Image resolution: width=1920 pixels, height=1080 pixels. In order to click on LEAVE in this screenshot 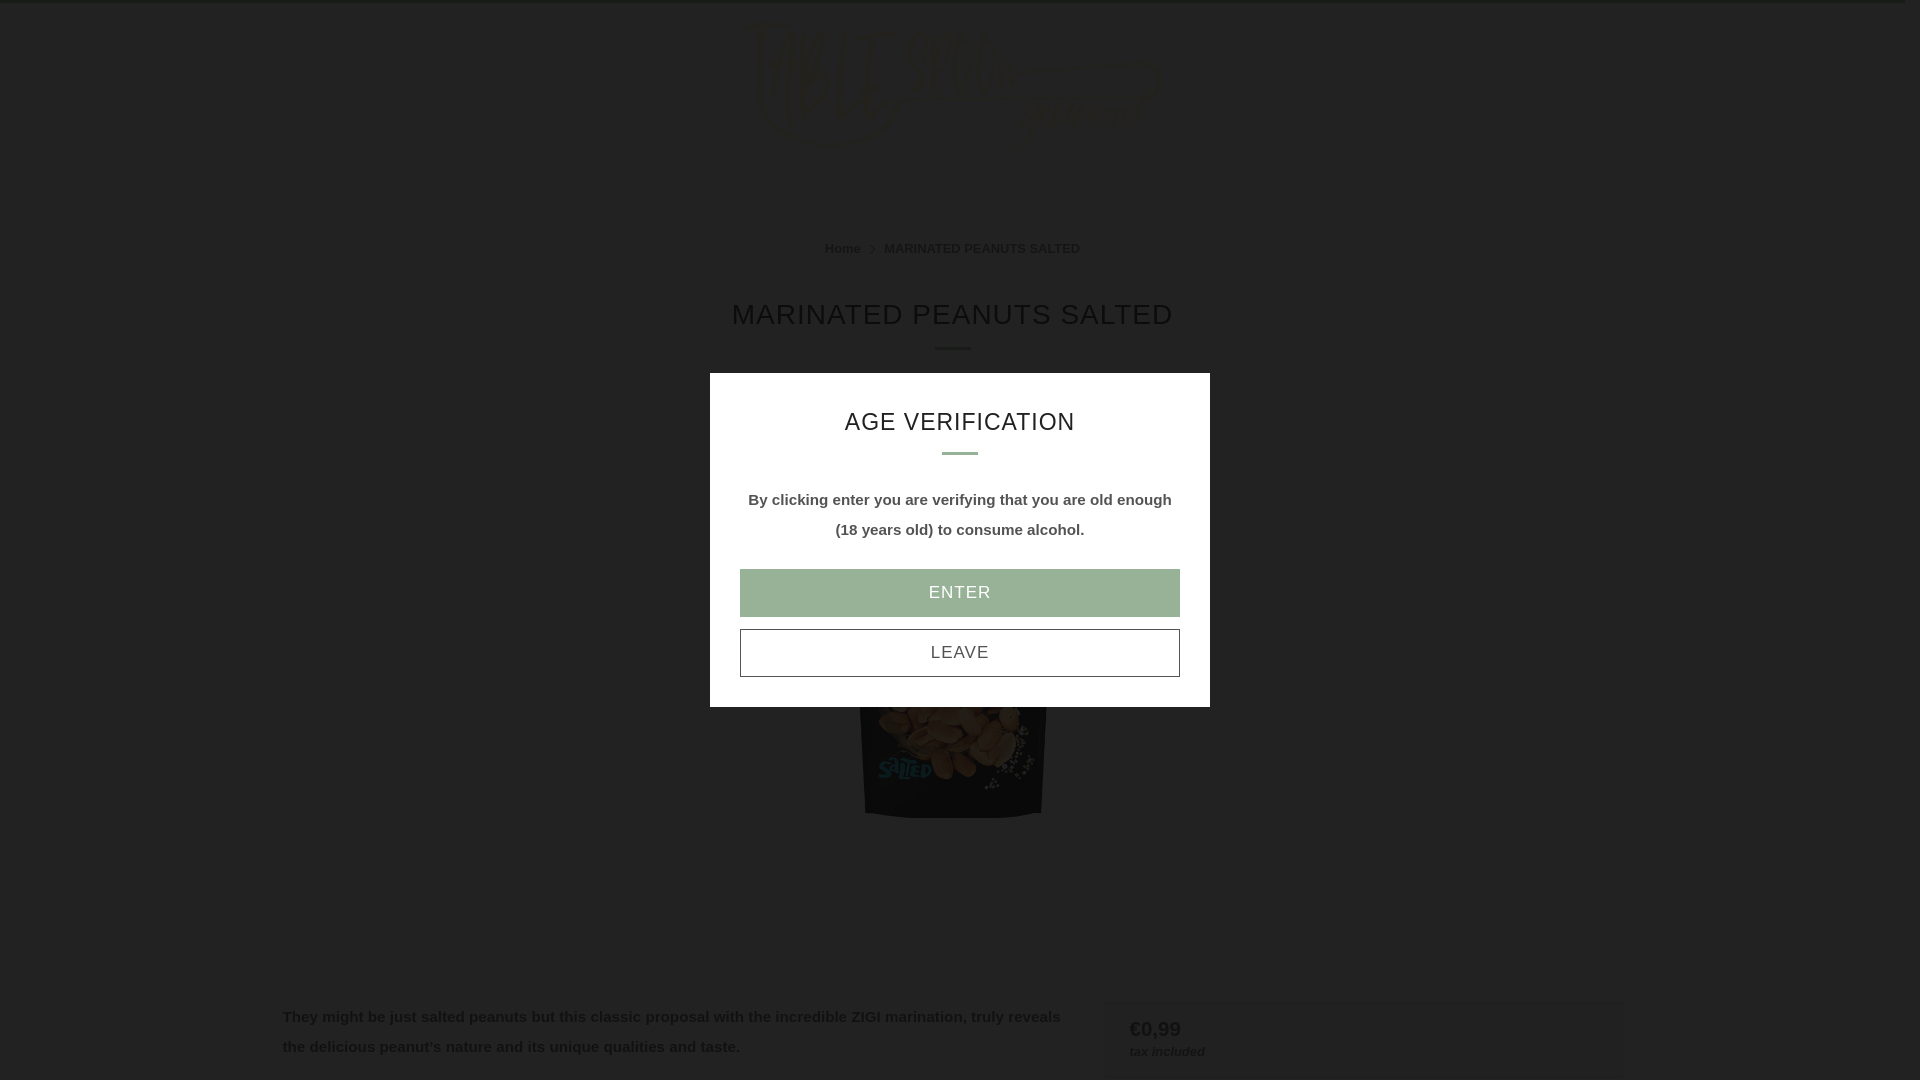, I will do `click(960, 652)`.